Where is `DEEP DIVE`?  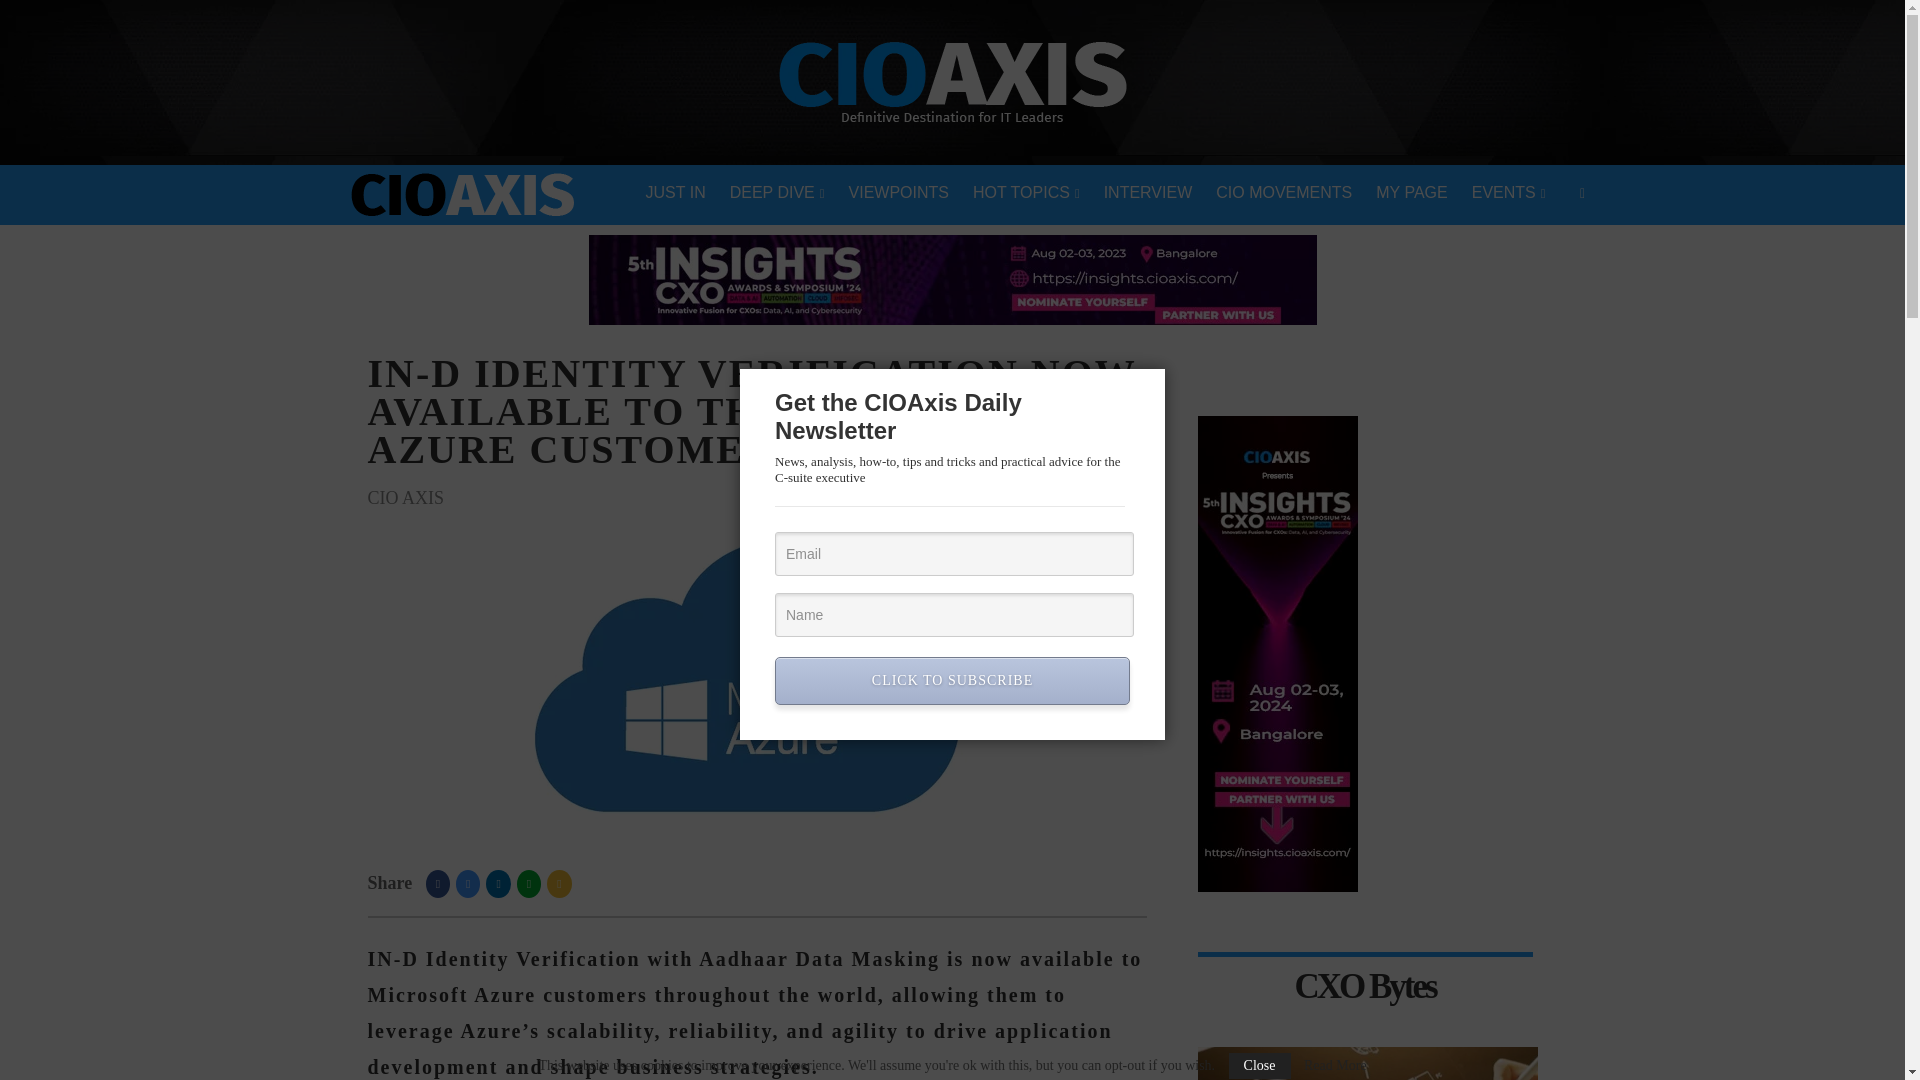 DEEP DIVE is located at coordinates (778, 194).